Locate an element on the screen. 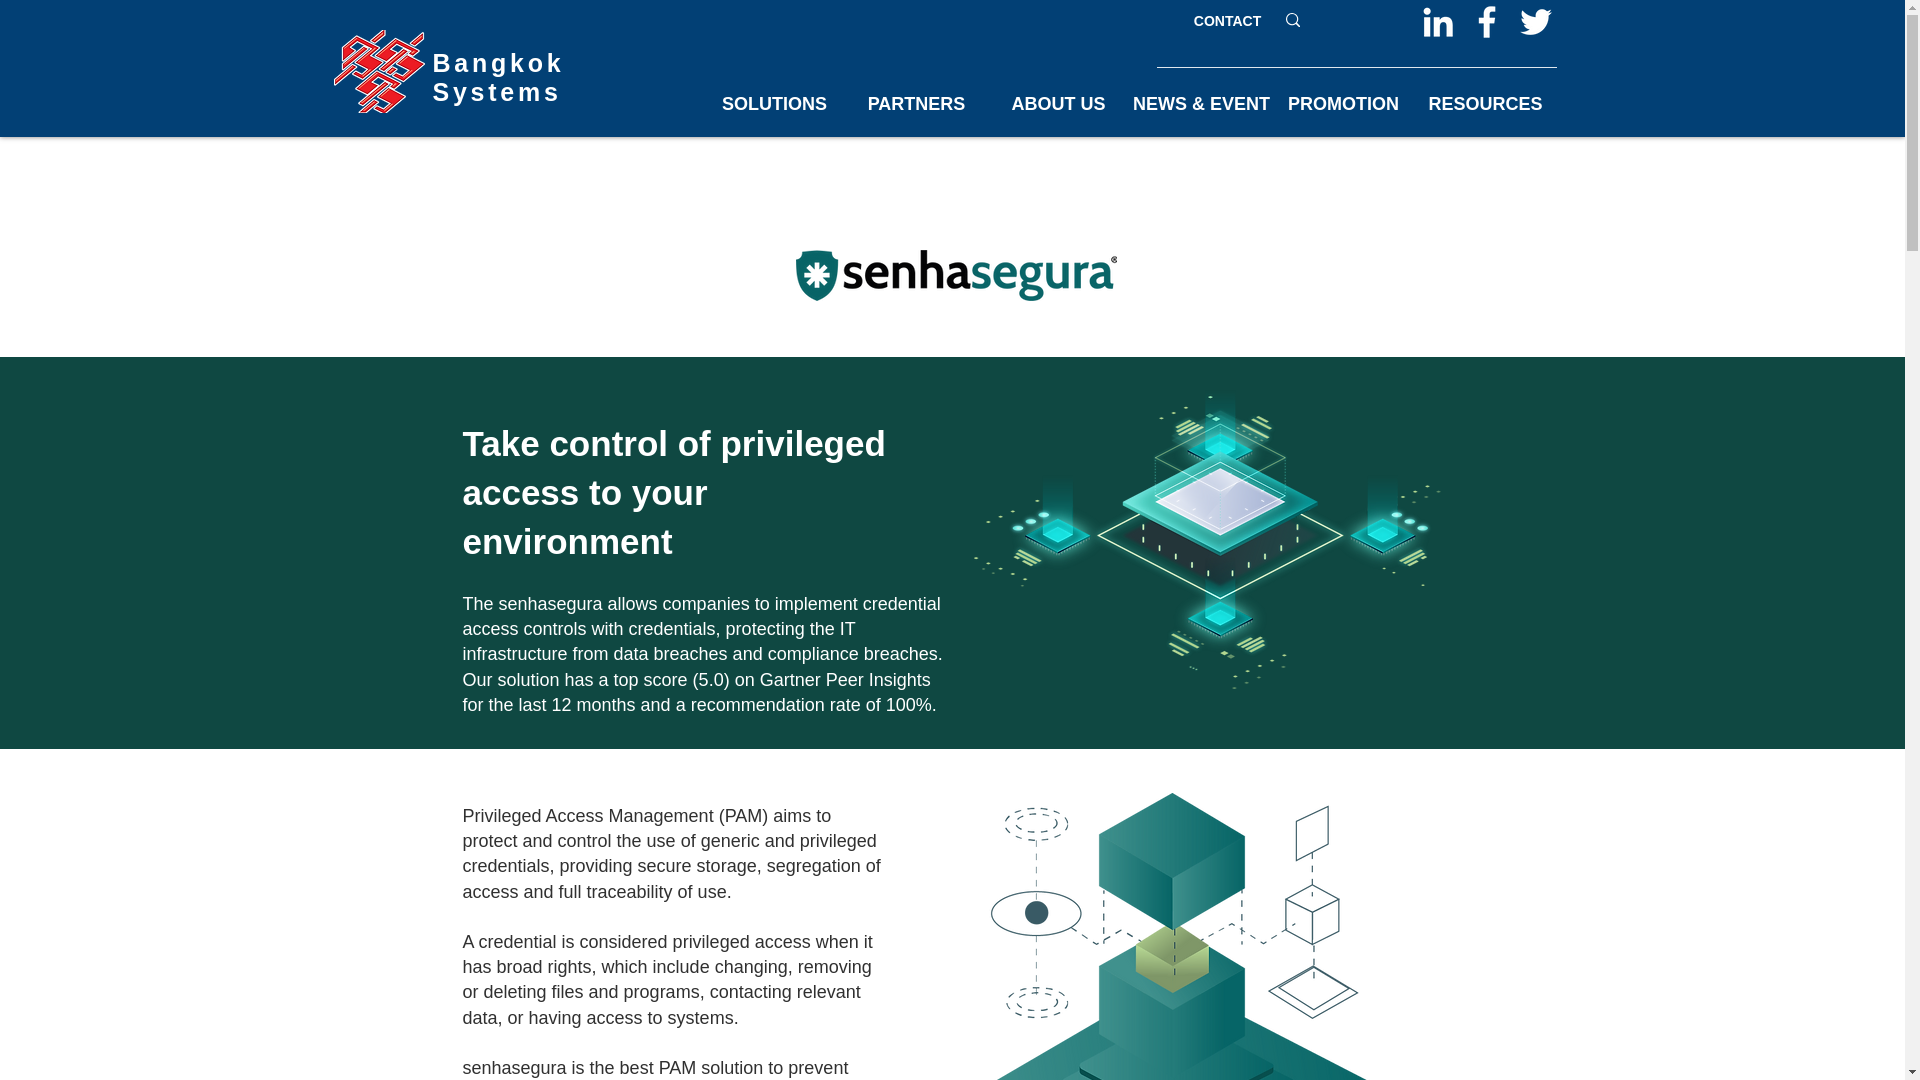  ABOUT US is located at coordinates (1059, 105).